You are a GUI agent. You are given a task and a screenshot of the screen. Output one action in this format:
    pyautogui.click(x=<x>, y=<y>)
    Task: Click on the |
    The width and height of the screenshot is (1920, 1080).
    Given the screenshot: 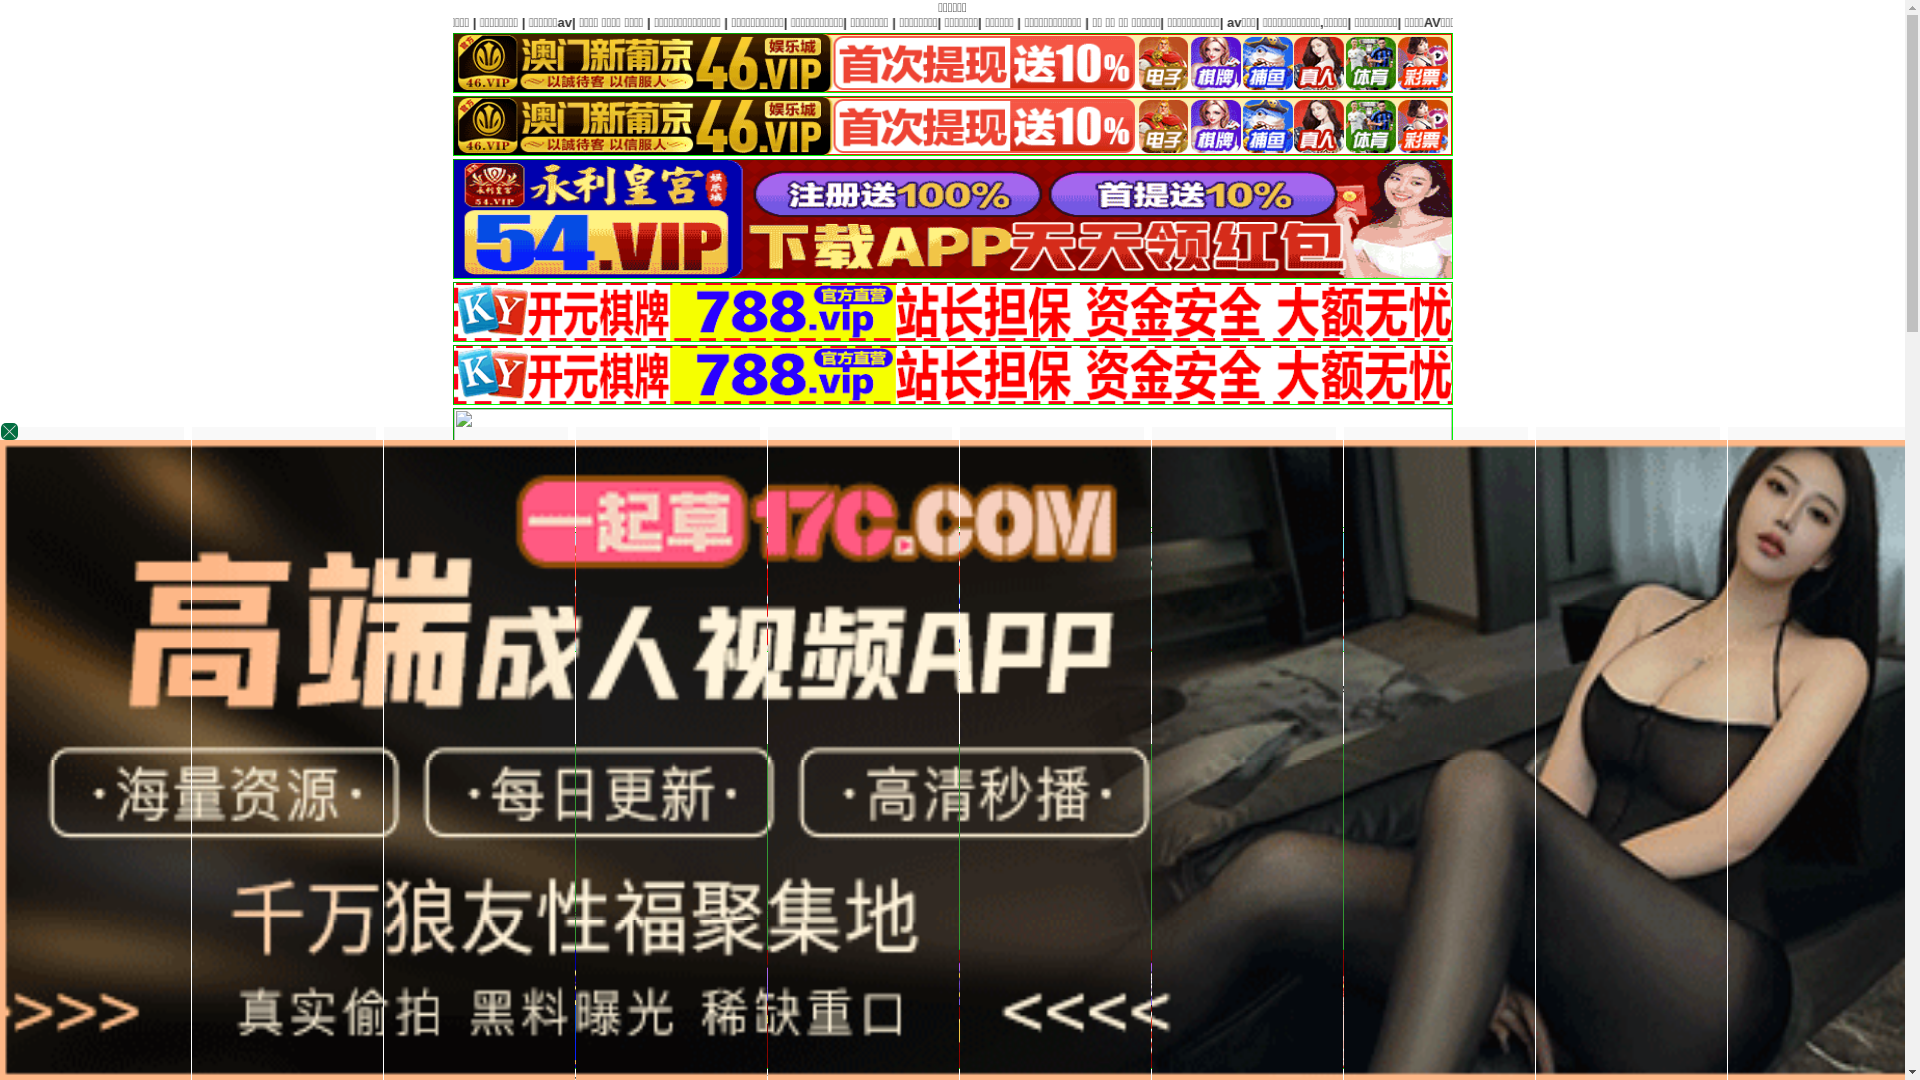 What is the action you would take?
    pyautogui.click(x=1433, y=914)
    